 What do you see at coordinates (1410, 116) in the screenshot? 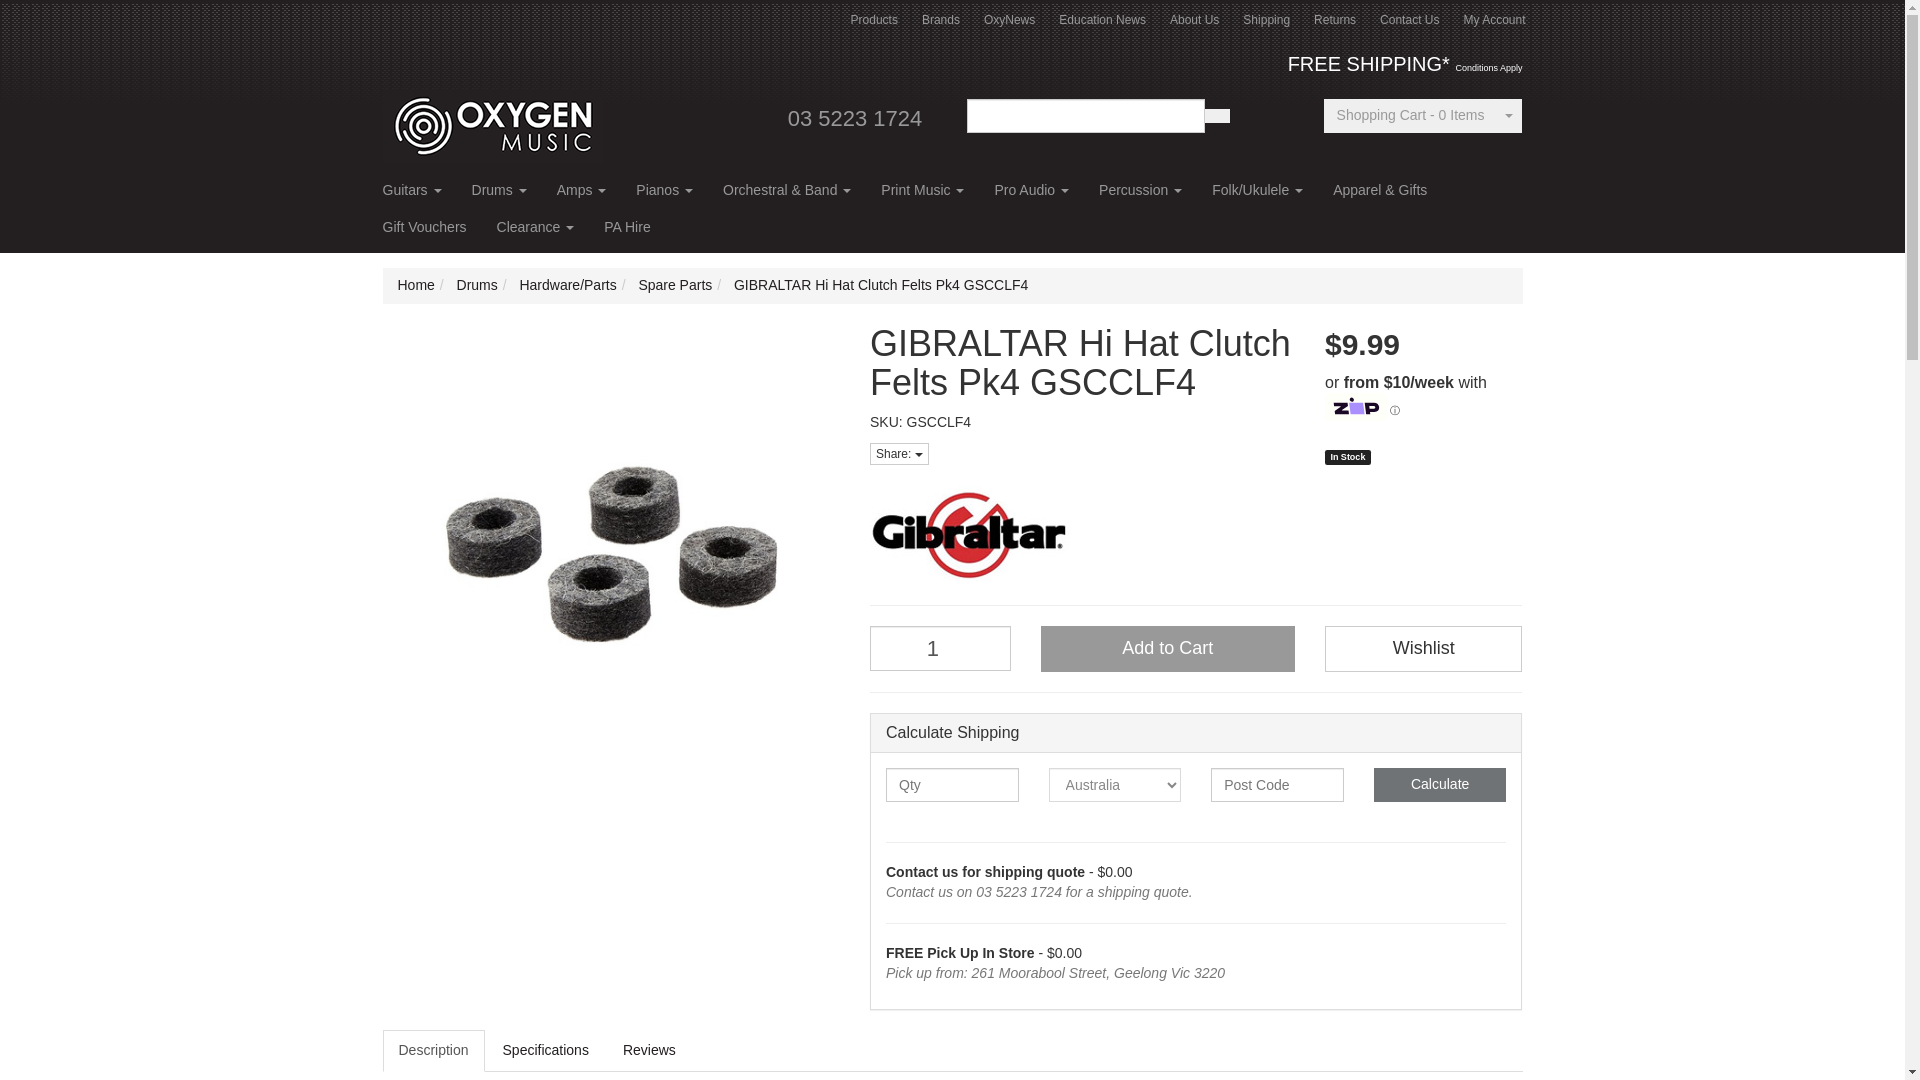
I see `Shopping Cart - 0 Items` at bounding box center [1410, 116].